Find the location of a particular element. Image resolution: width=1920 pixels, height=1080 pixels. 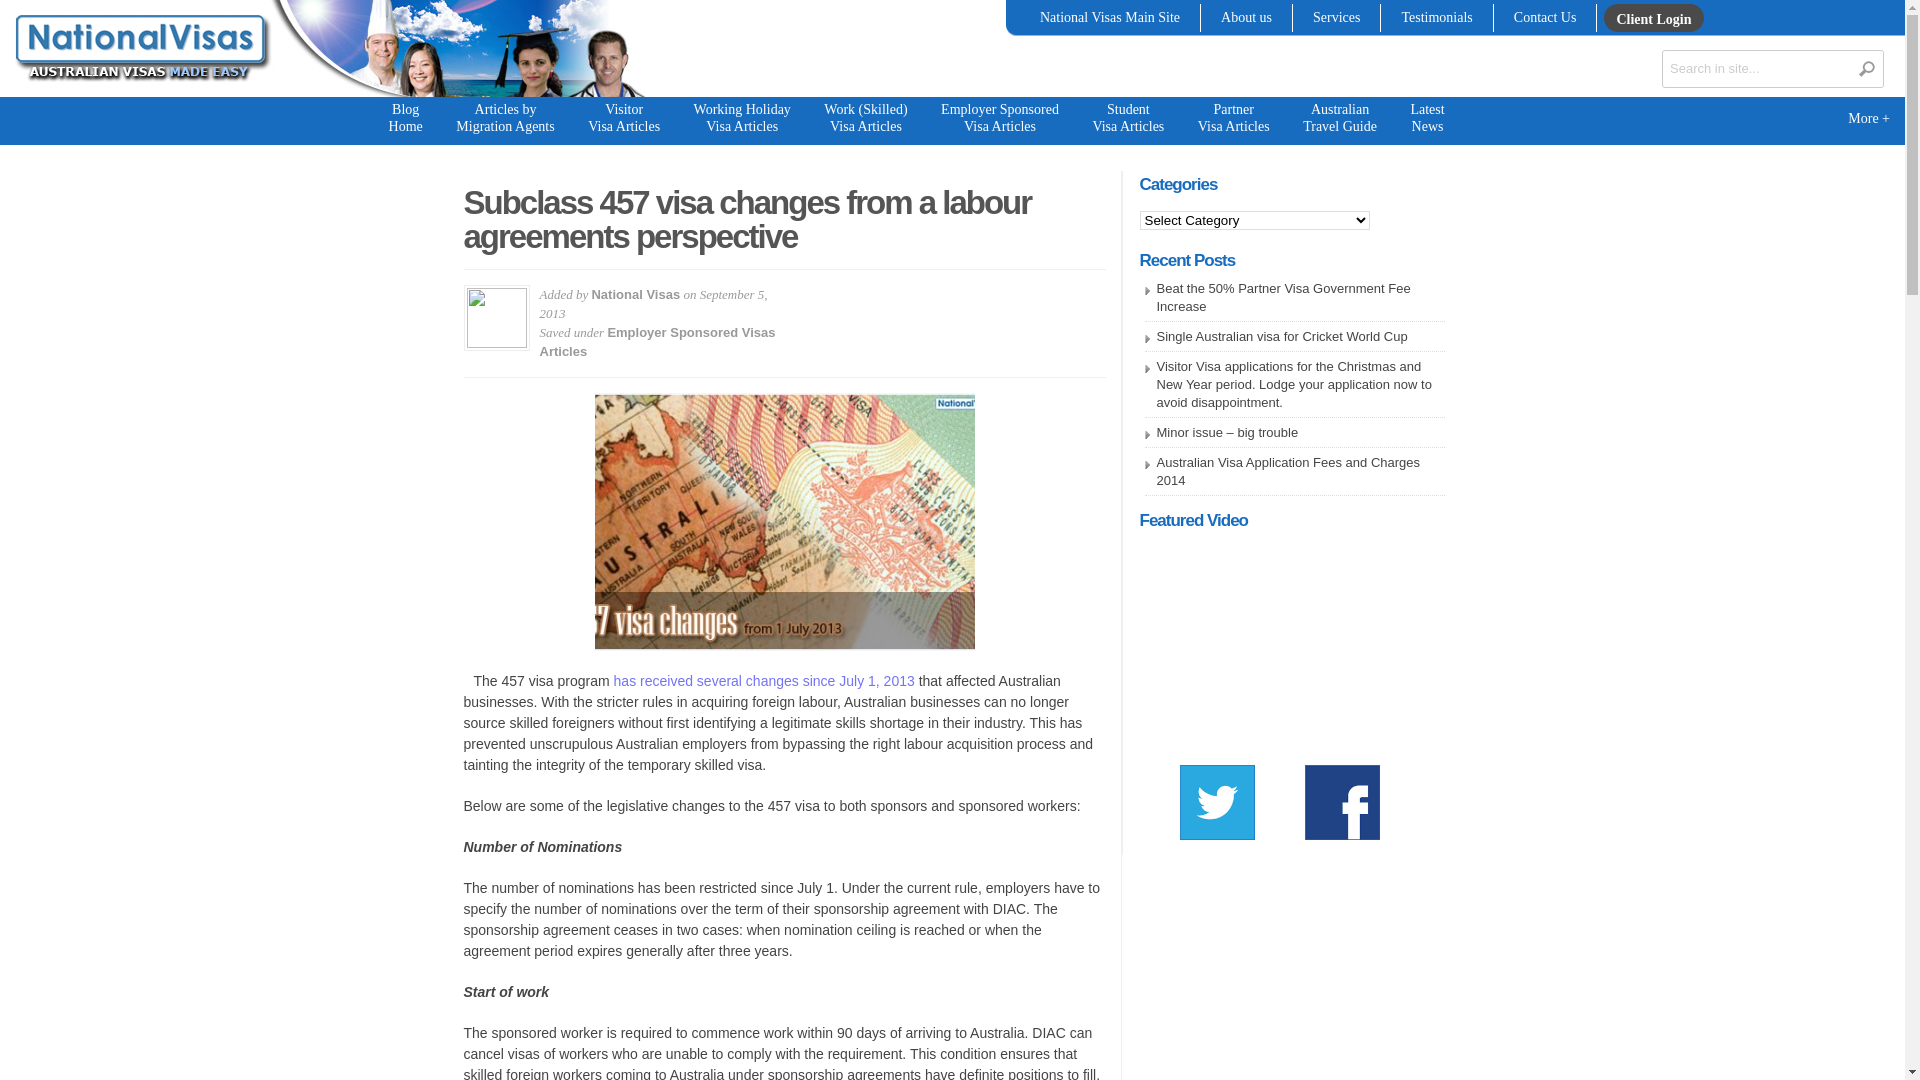

Student
Visa Articles is located at coordinates (1128, 119).